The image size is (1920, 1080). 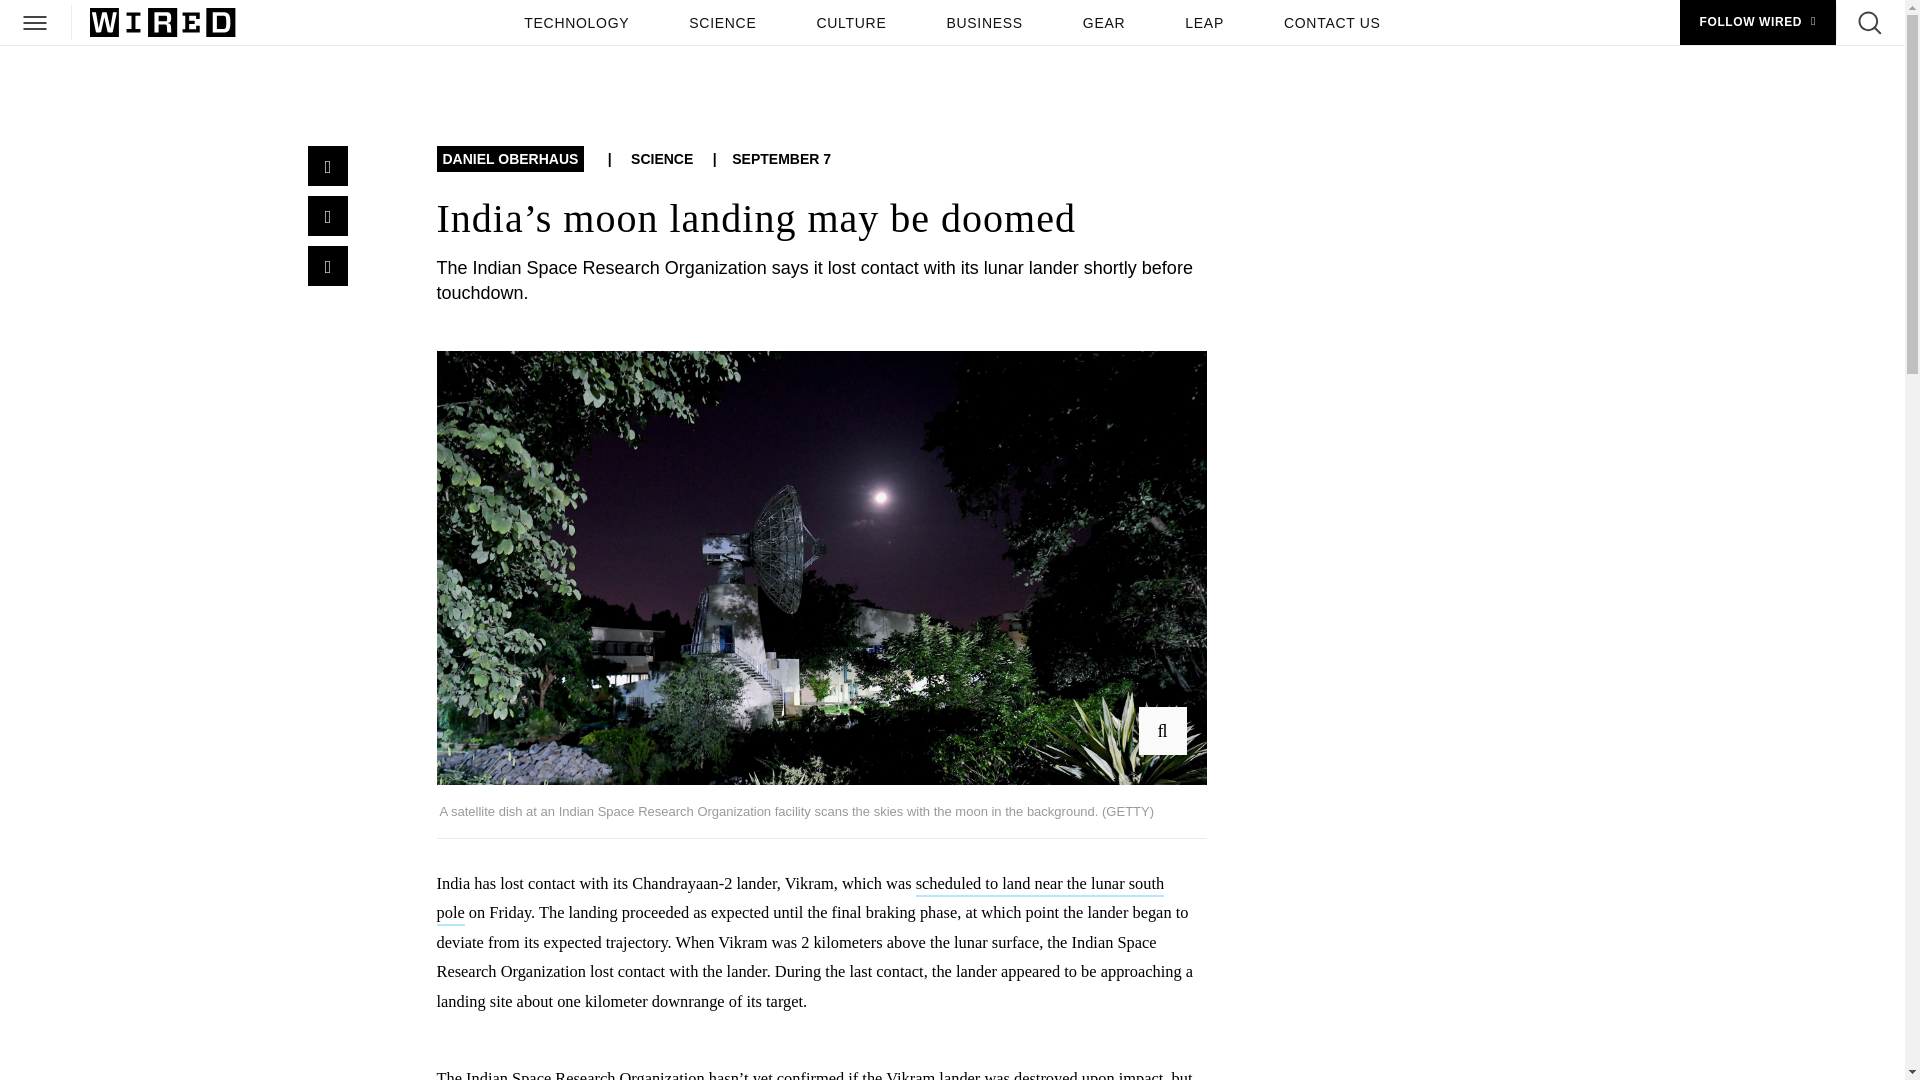 What do you see at coordinates (851, 23) in the screenshot?
I see `CULTURE` at bounding box center [851, 23].